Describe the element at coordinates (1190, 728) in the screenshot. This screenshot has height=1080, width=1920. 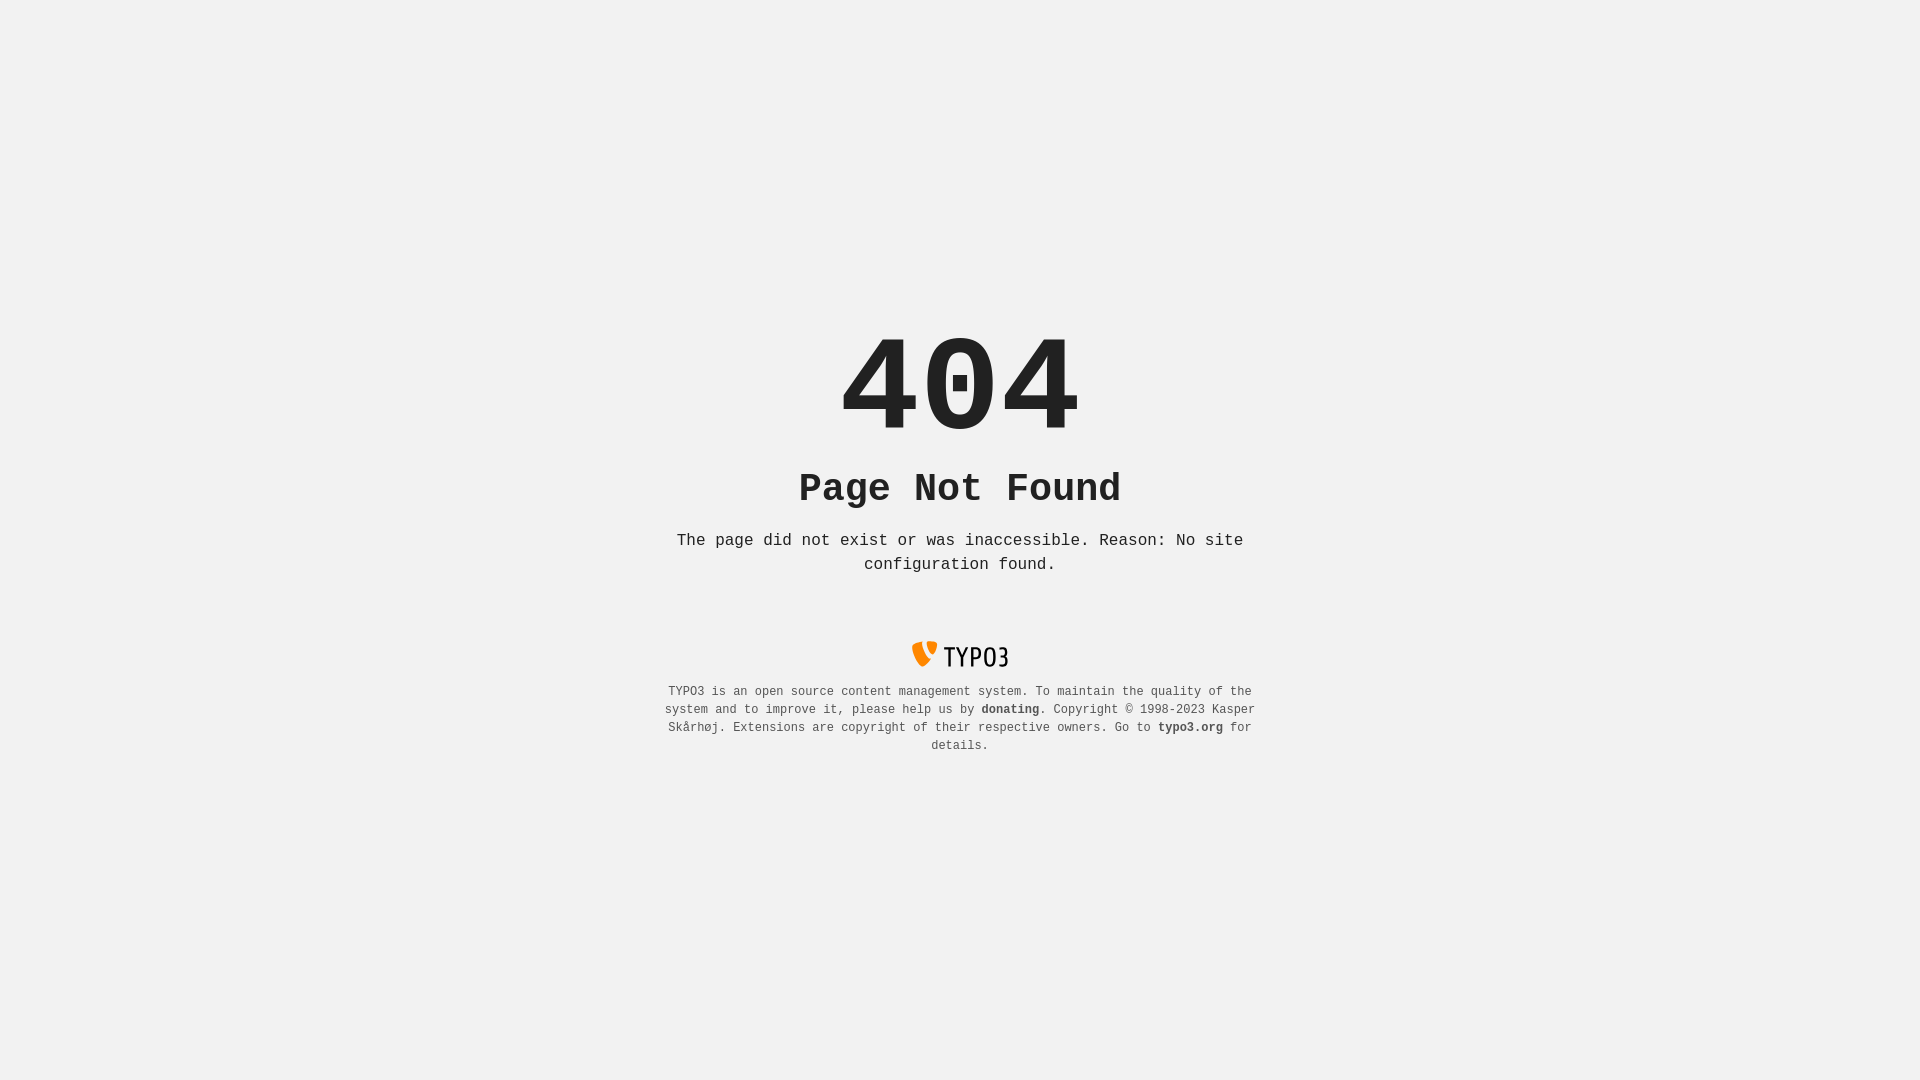
I see `typo3.org` at that location.